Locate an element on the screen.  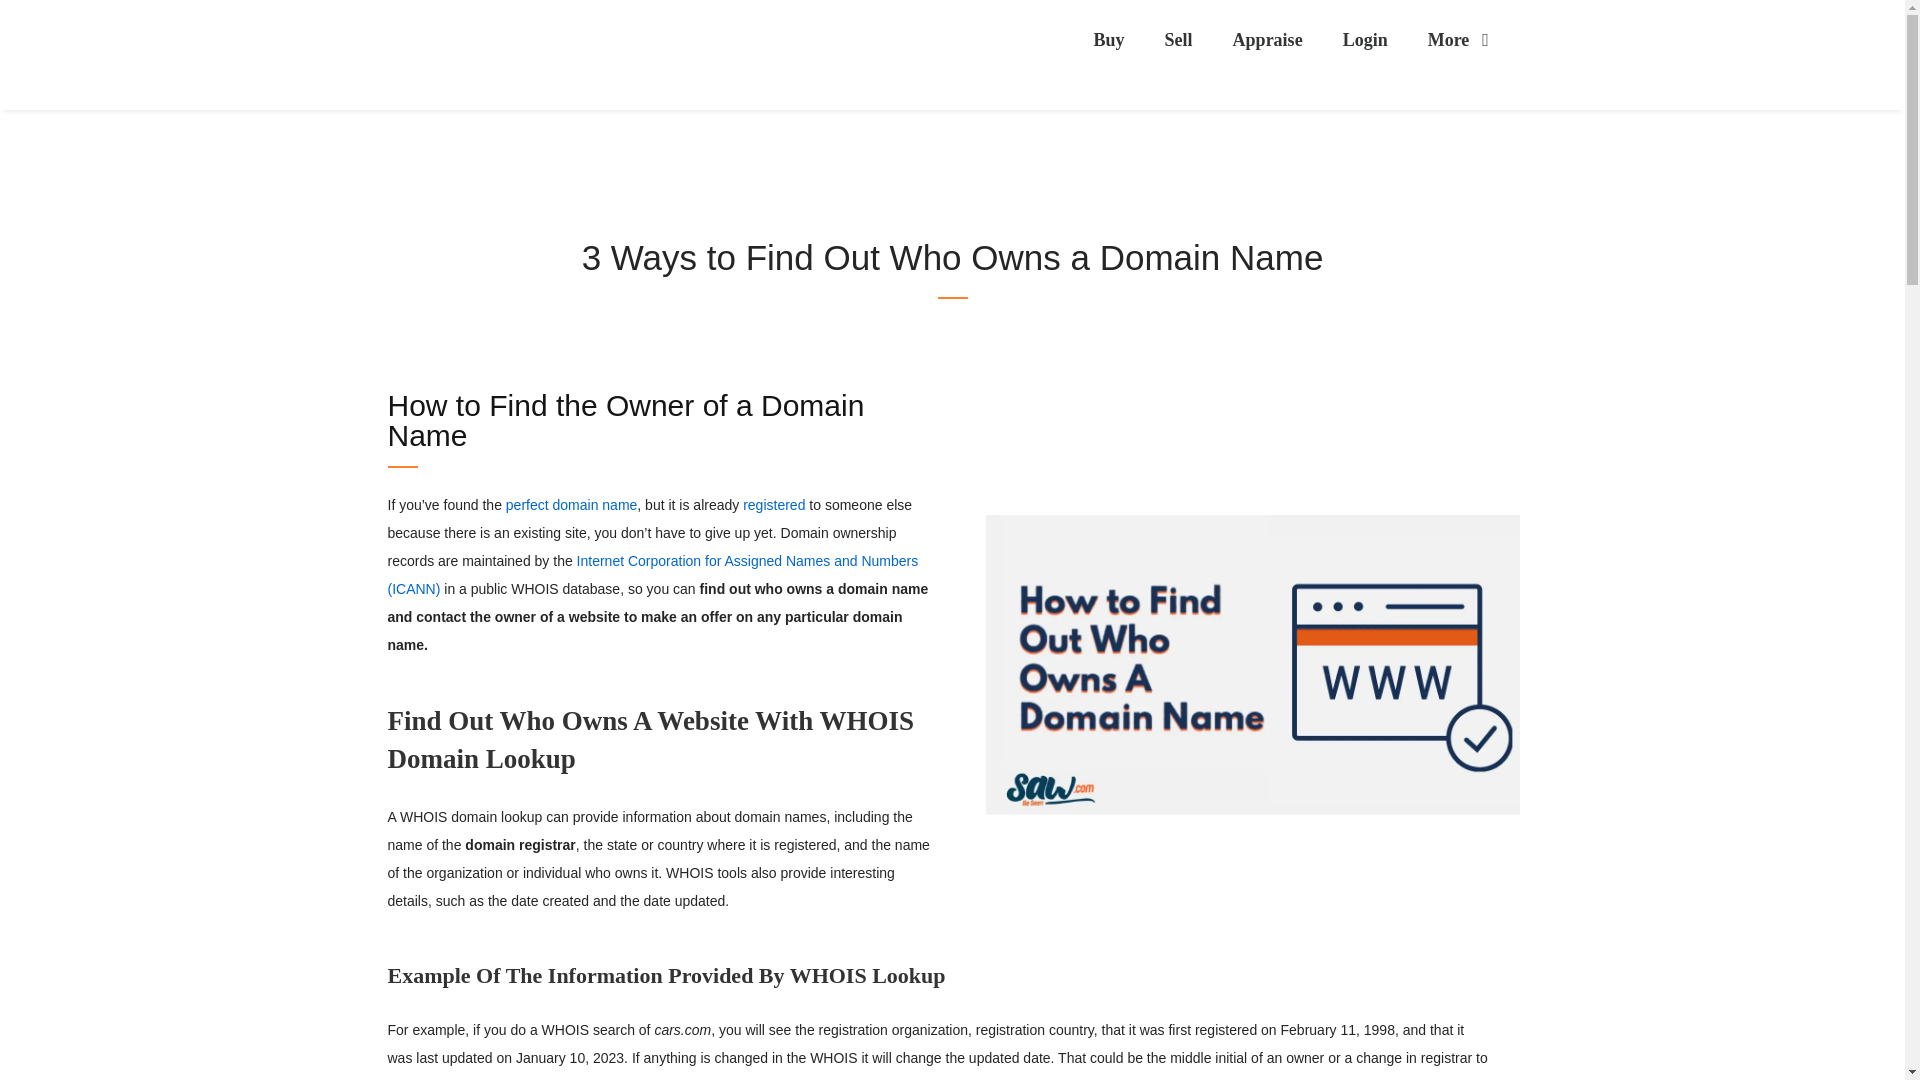
perfect domain name is located at coordinates (572, 504).